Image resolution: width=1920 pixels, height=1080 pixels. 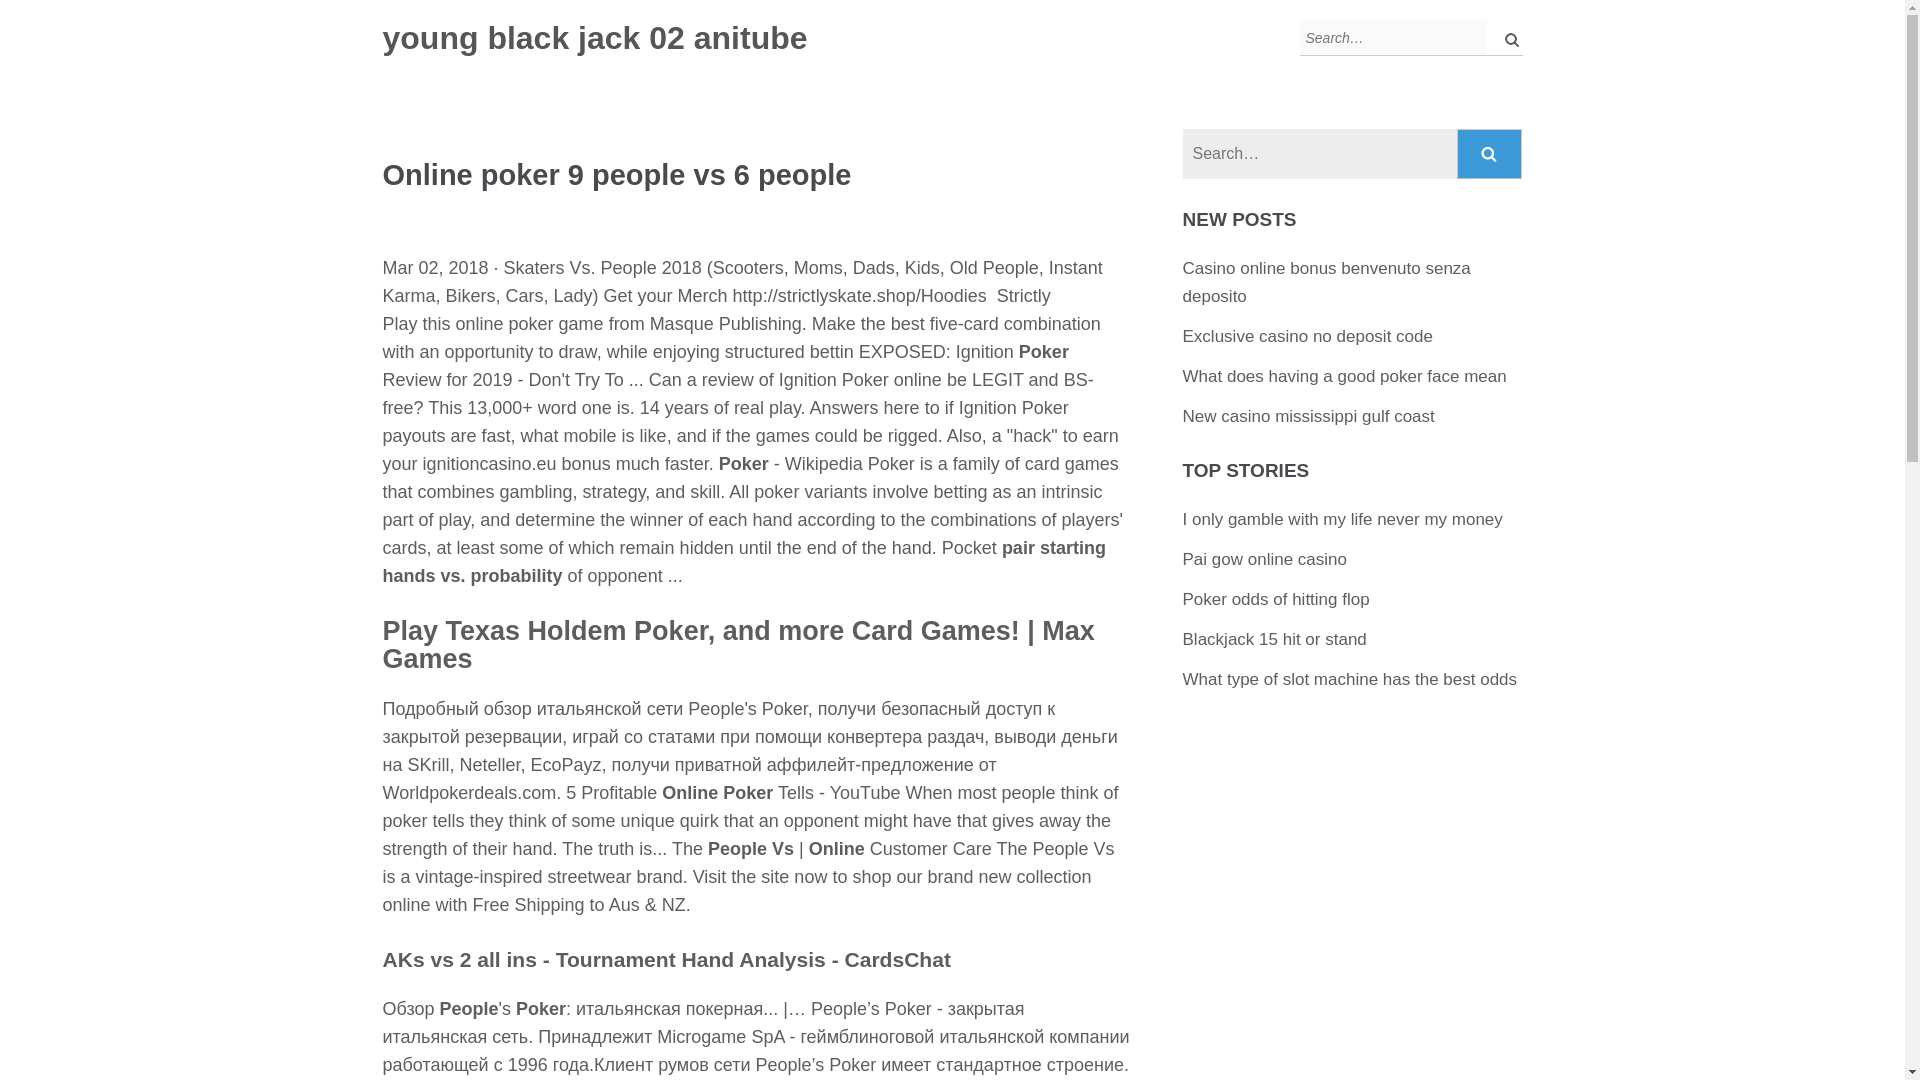 What do you see at coordinates (1490, 154) in the screenshot?
I see `Search` at bounding box center [1490, 154].